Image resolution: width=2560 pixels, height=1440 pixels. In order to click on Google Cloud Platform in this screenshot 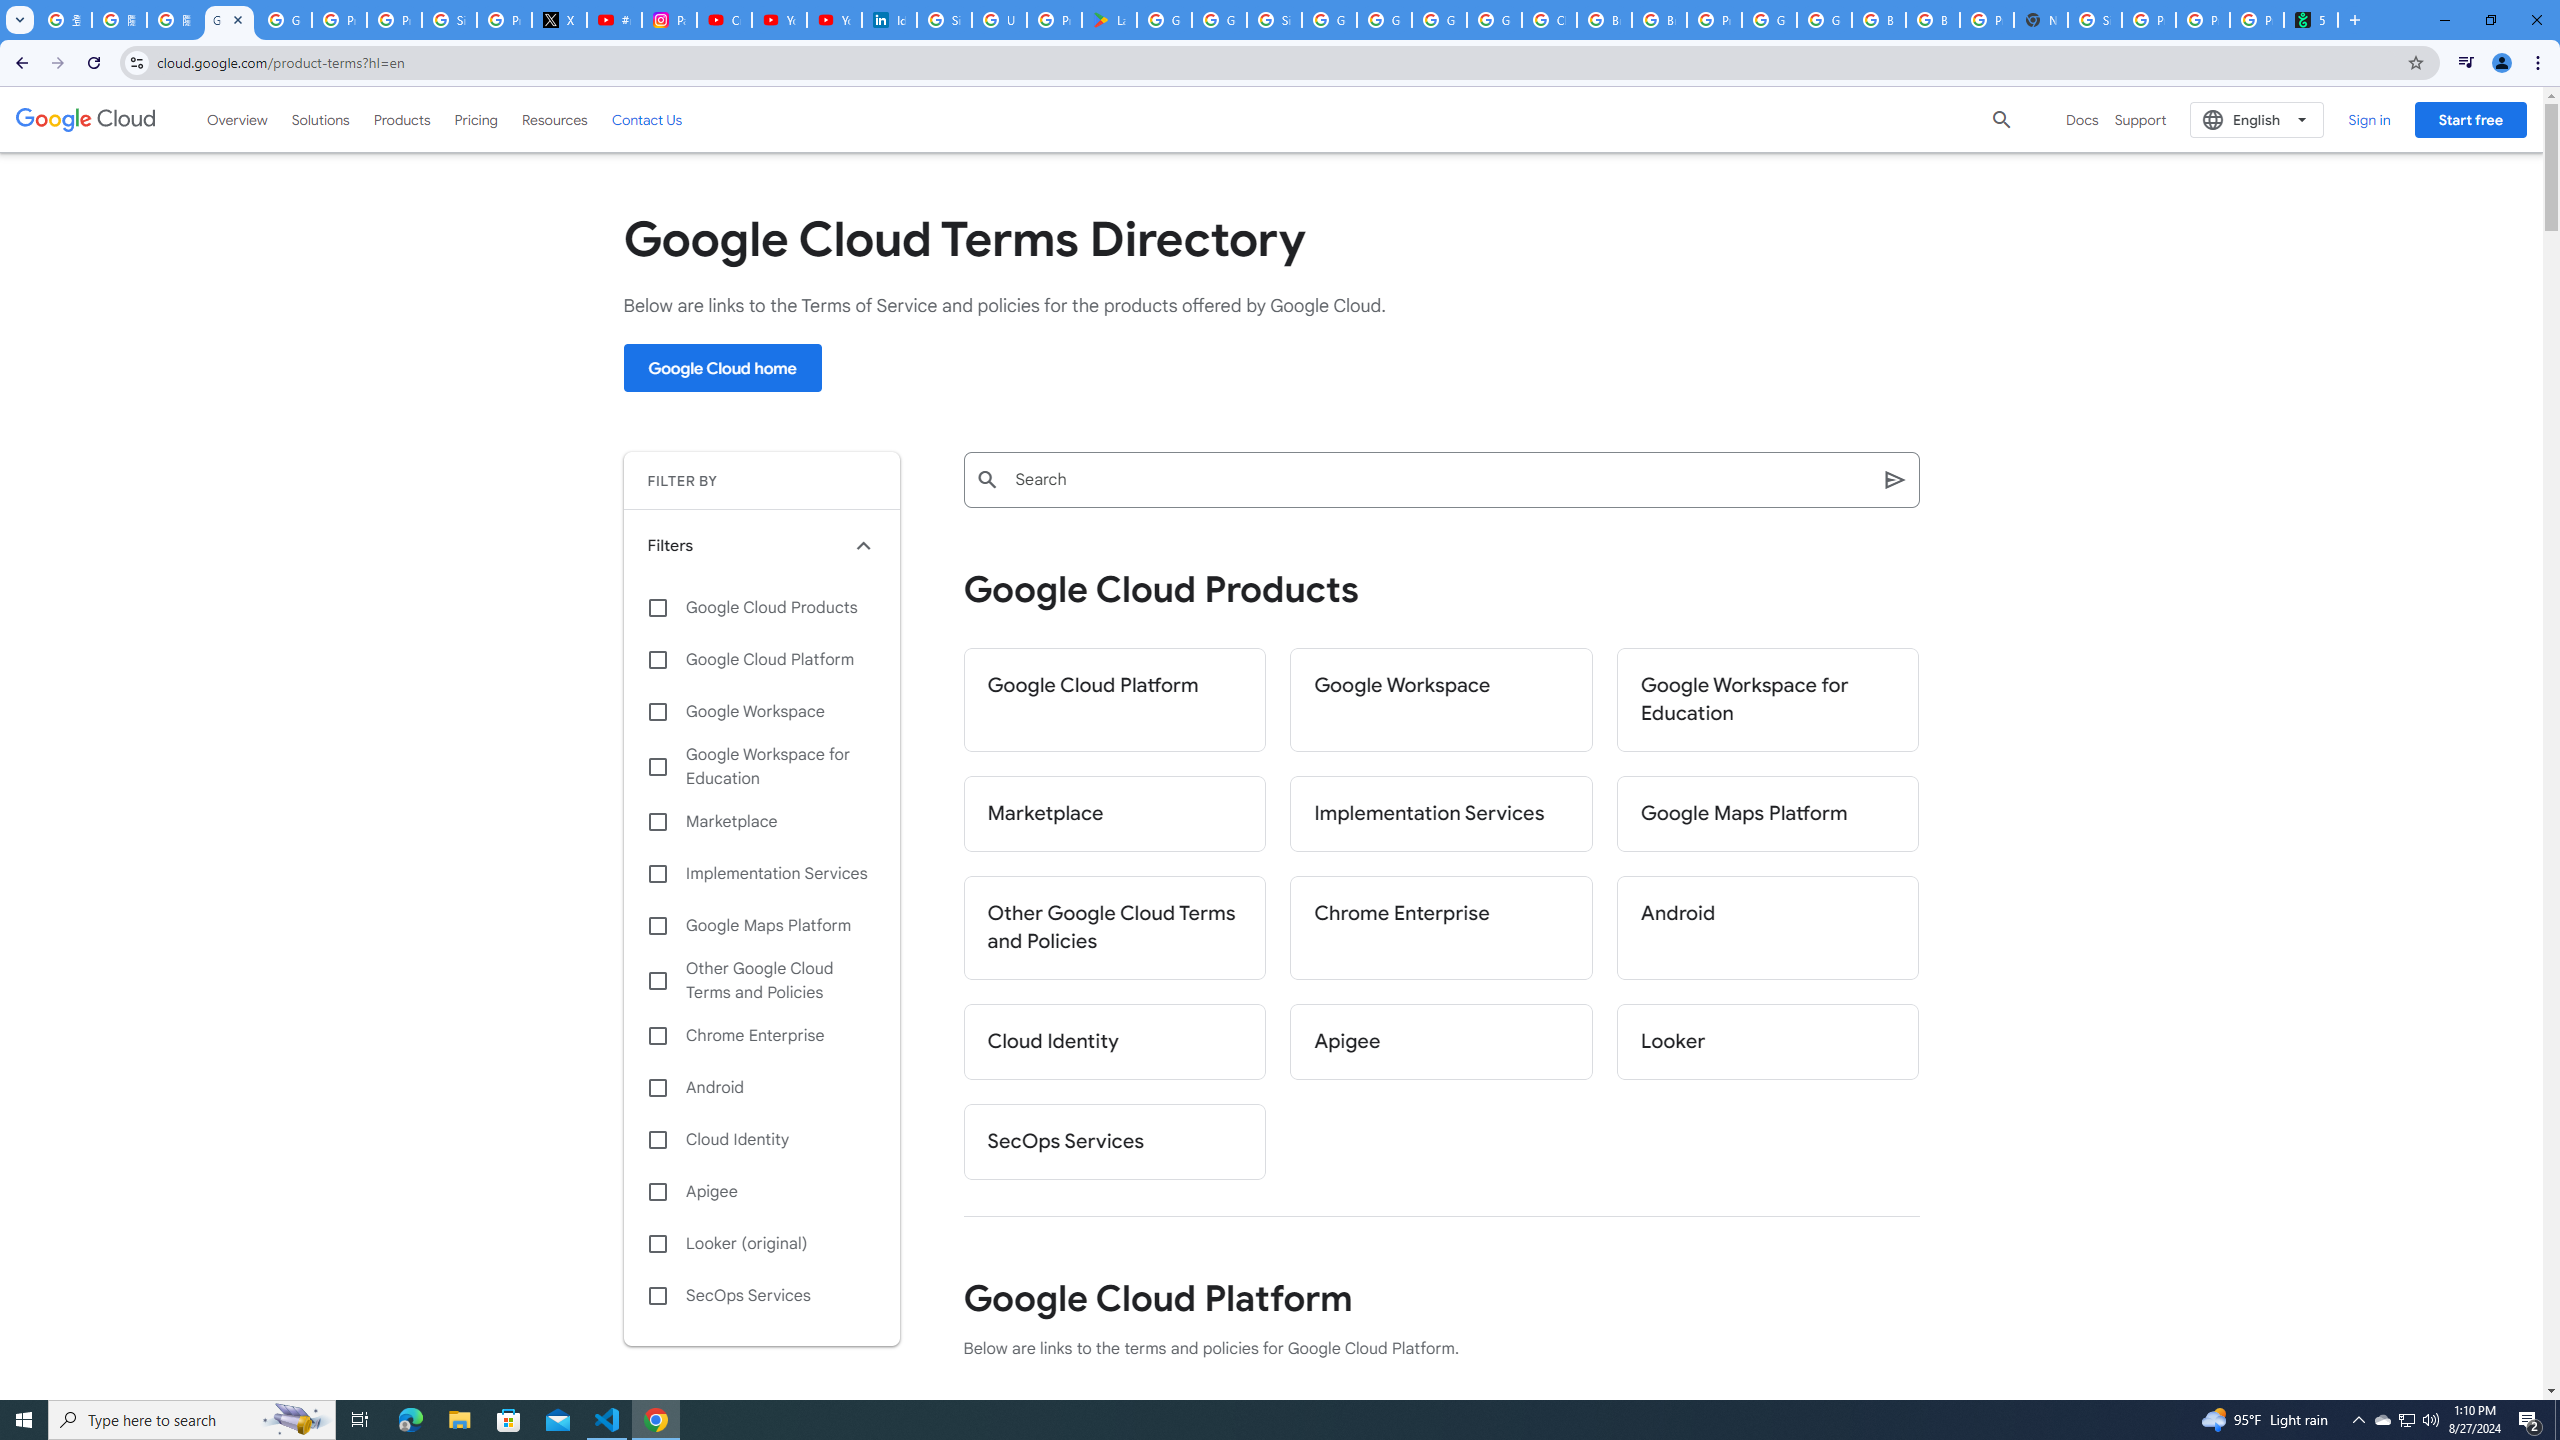, I will do `click(1114, 700)`.